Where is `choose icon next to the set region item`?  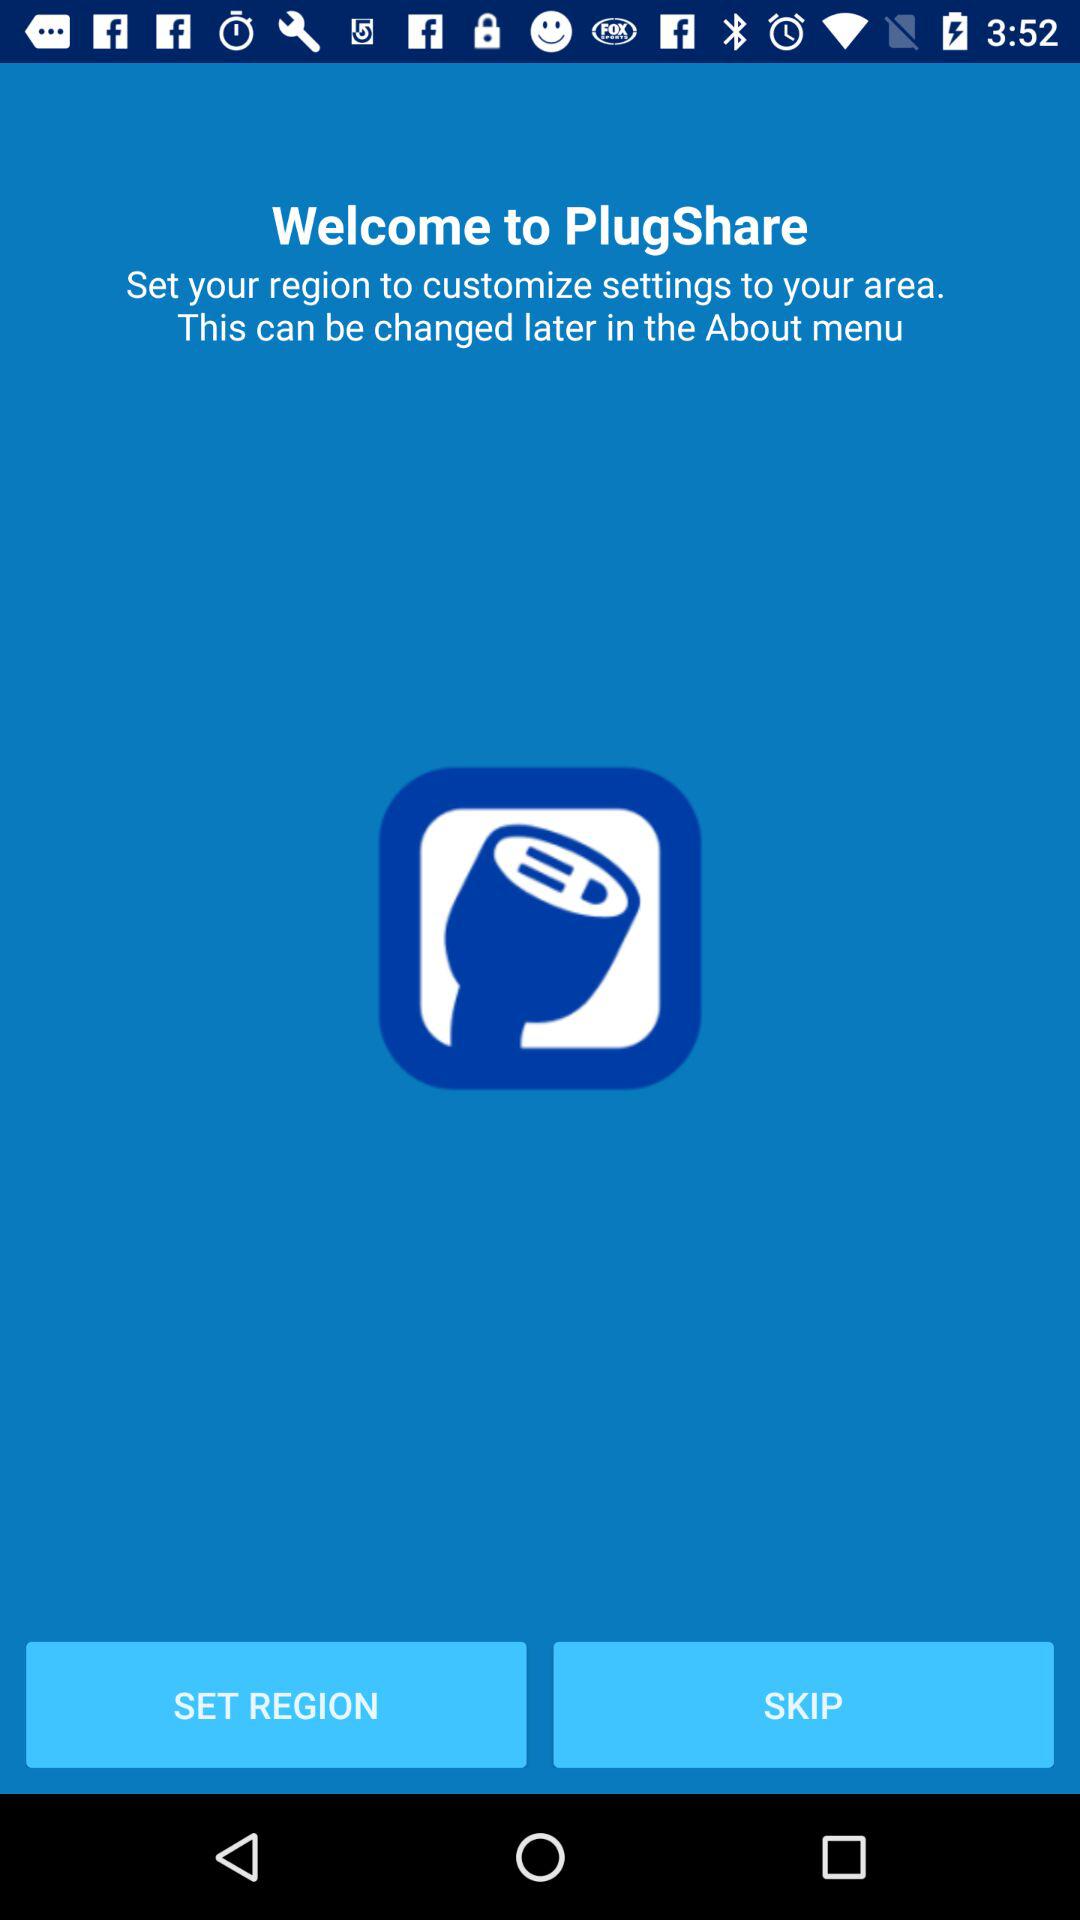 choose icon next to the set region item is located at coordinates (803, 1704).